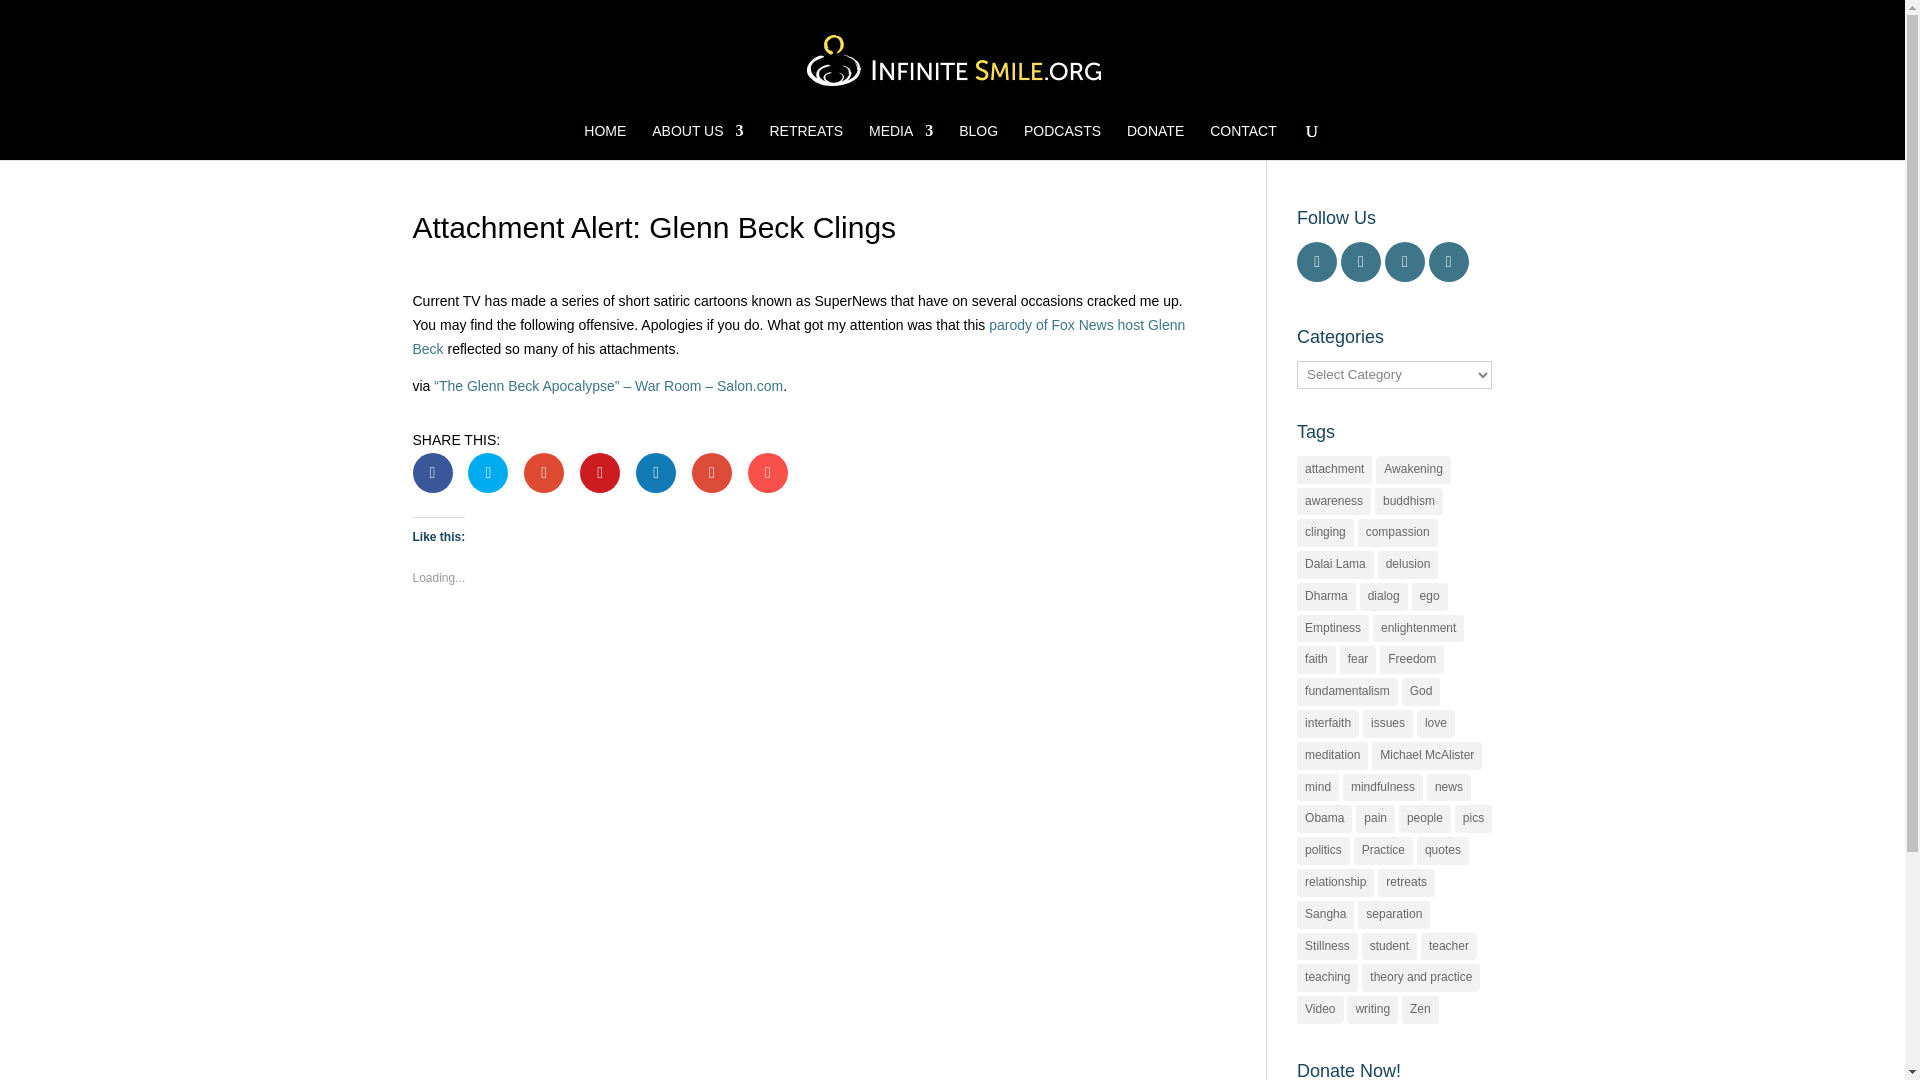 The height and width of the screenshot is (1080, 1920). I want to click on DONATE, so click(1156, 142).